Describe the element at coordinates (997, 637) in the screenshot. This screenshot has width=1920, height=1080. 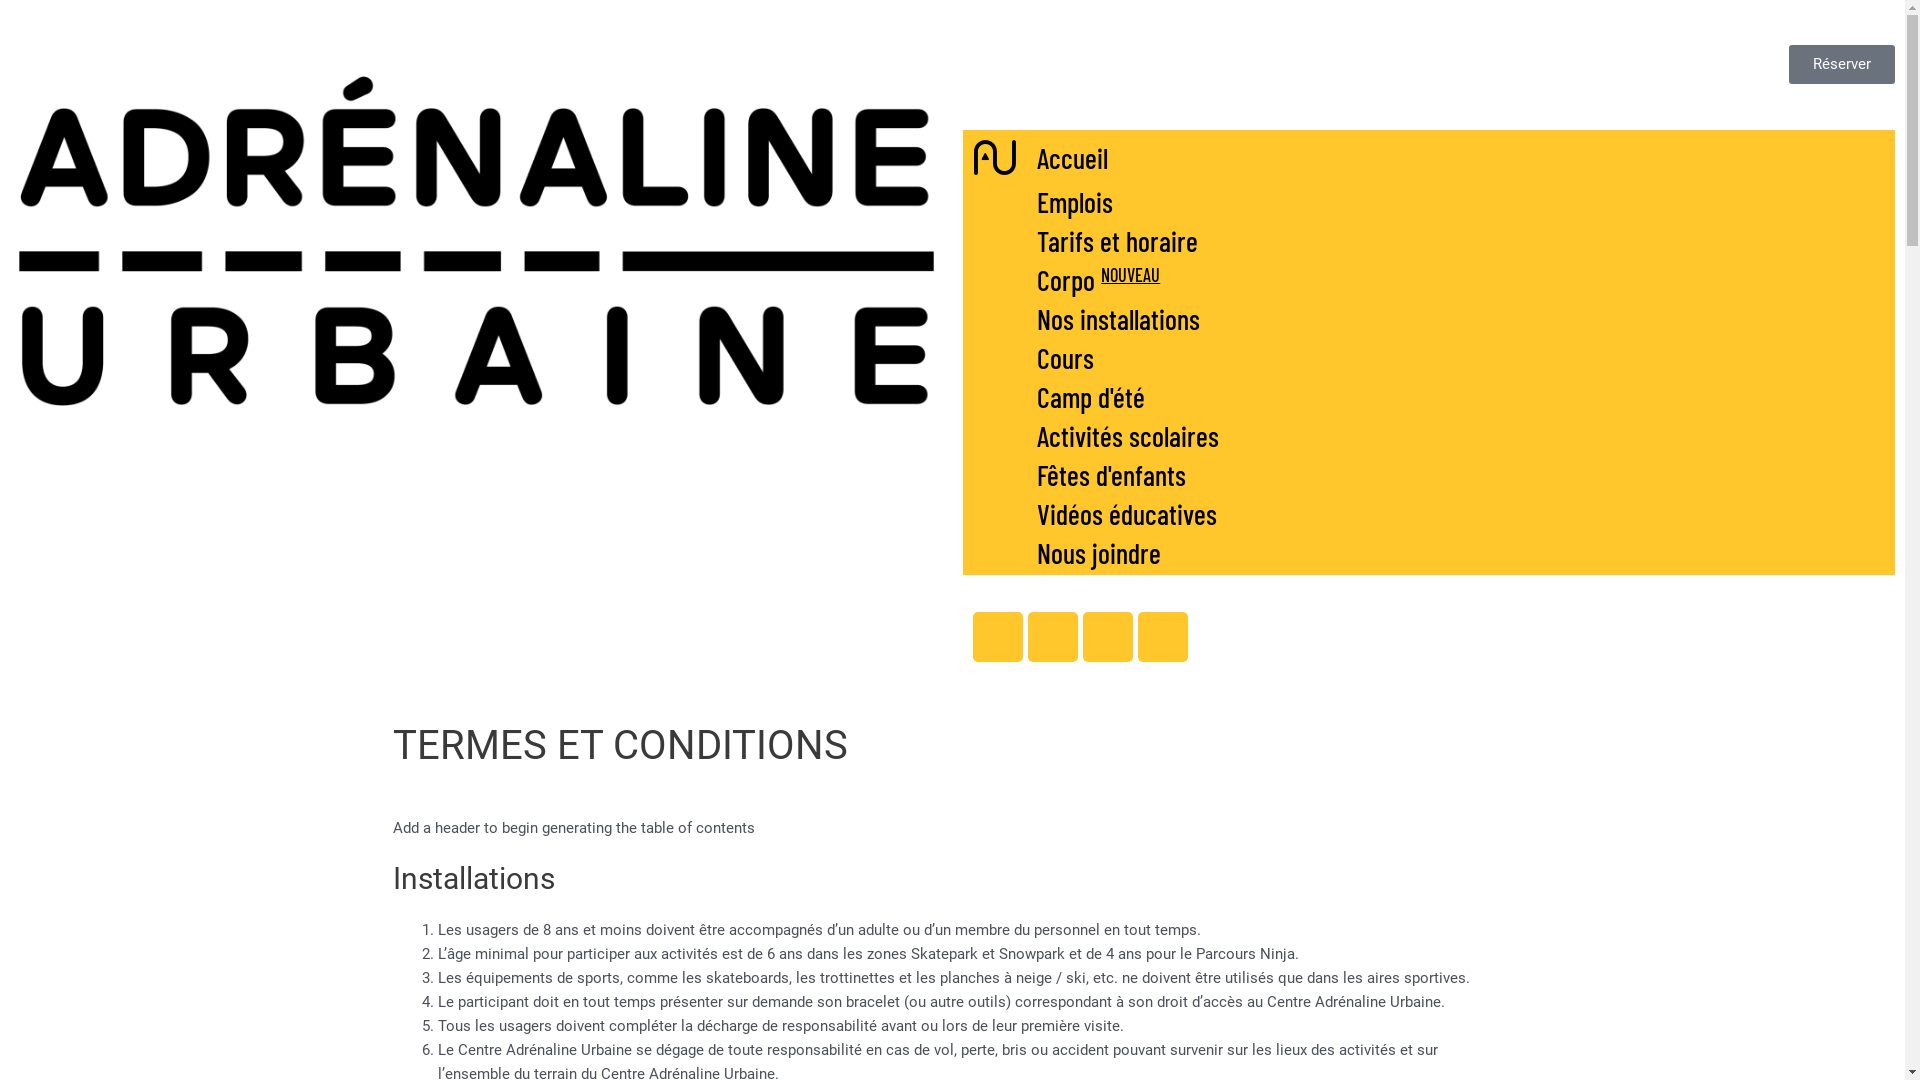
I see `Facebook` at that location.